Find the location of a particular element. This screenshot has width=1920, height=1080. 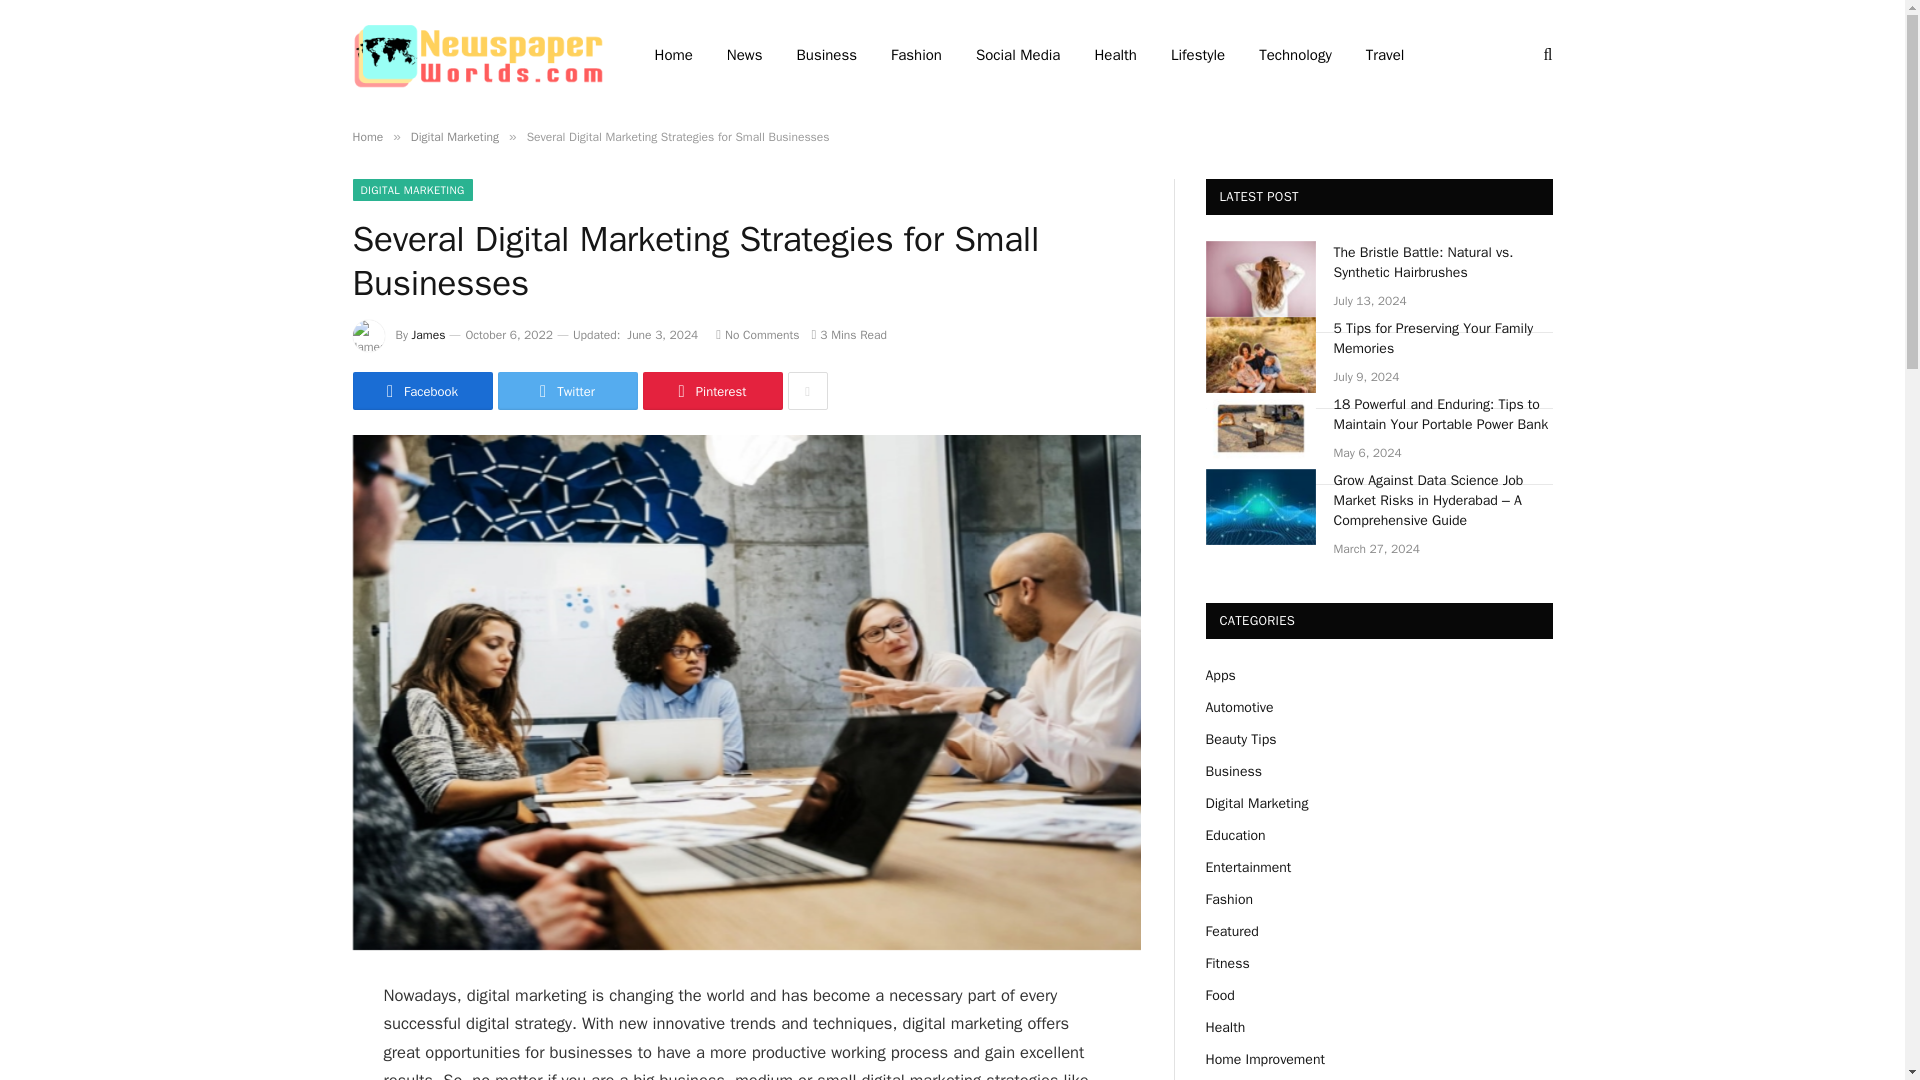

Technology is located at coordinates (1296, 55).